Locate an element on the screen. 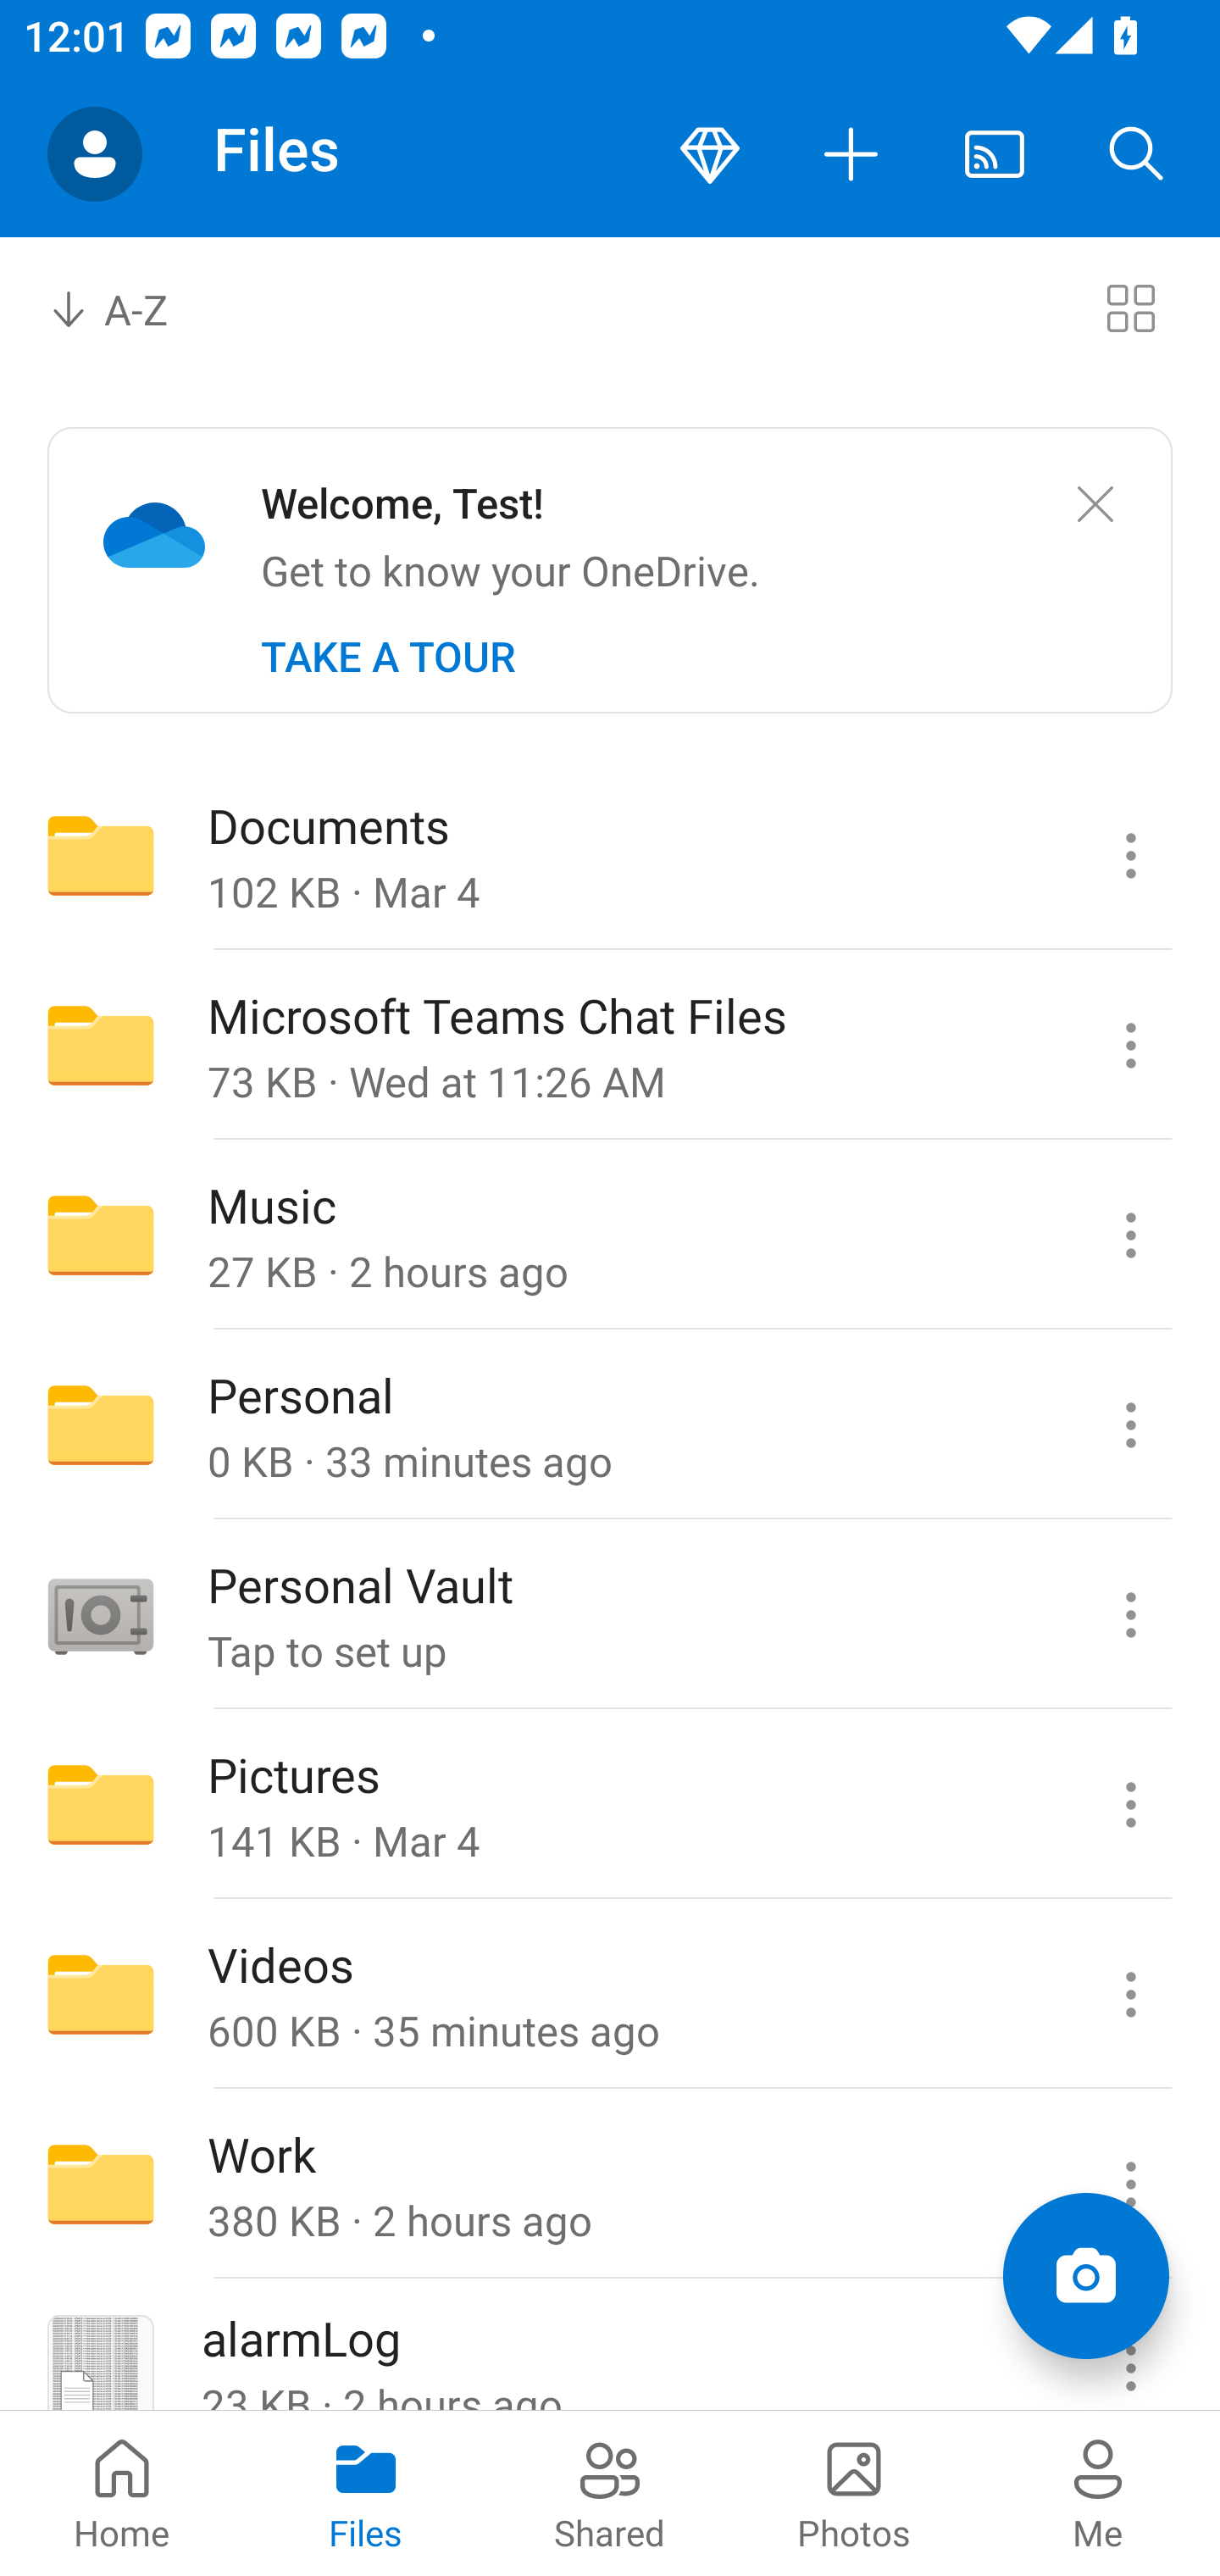  Personal Vault commands is located at coordinates (1130, 1615).